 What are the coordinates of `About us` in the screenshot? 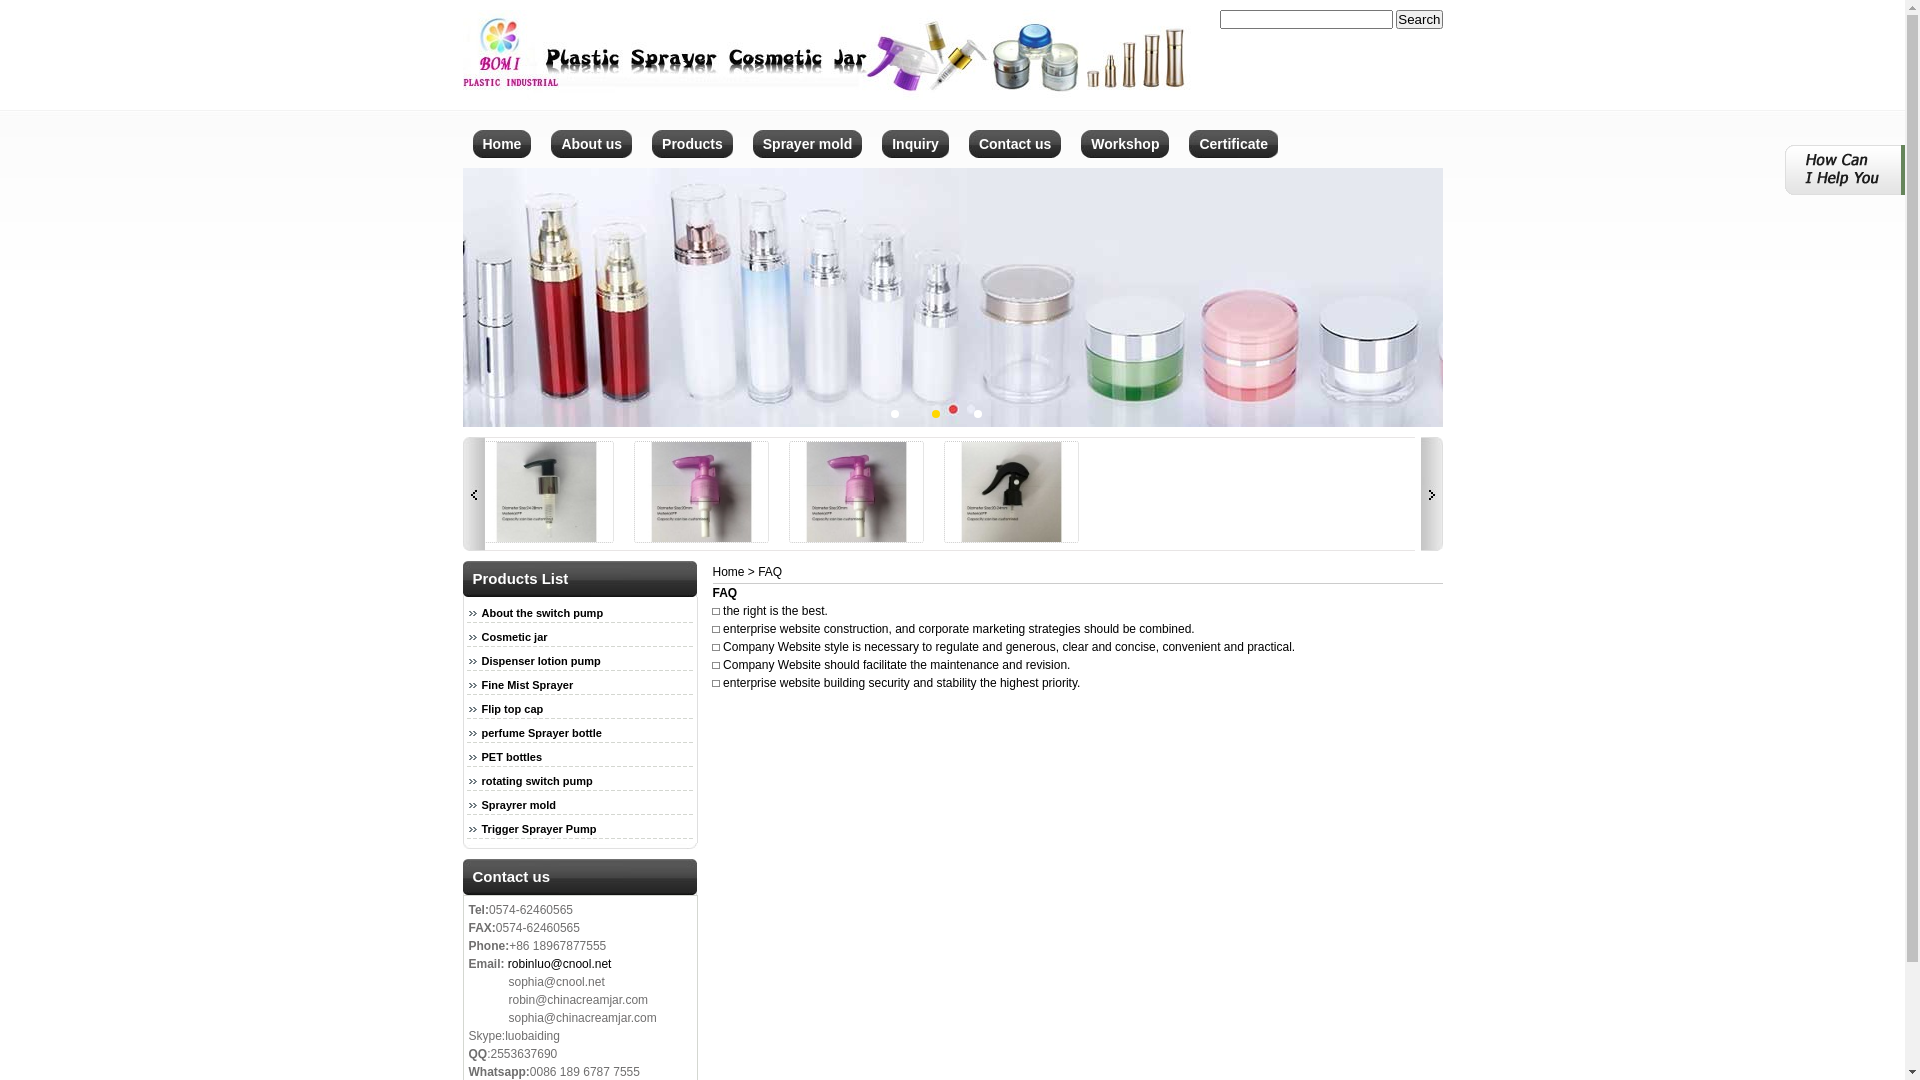 It's located at (592, 162).